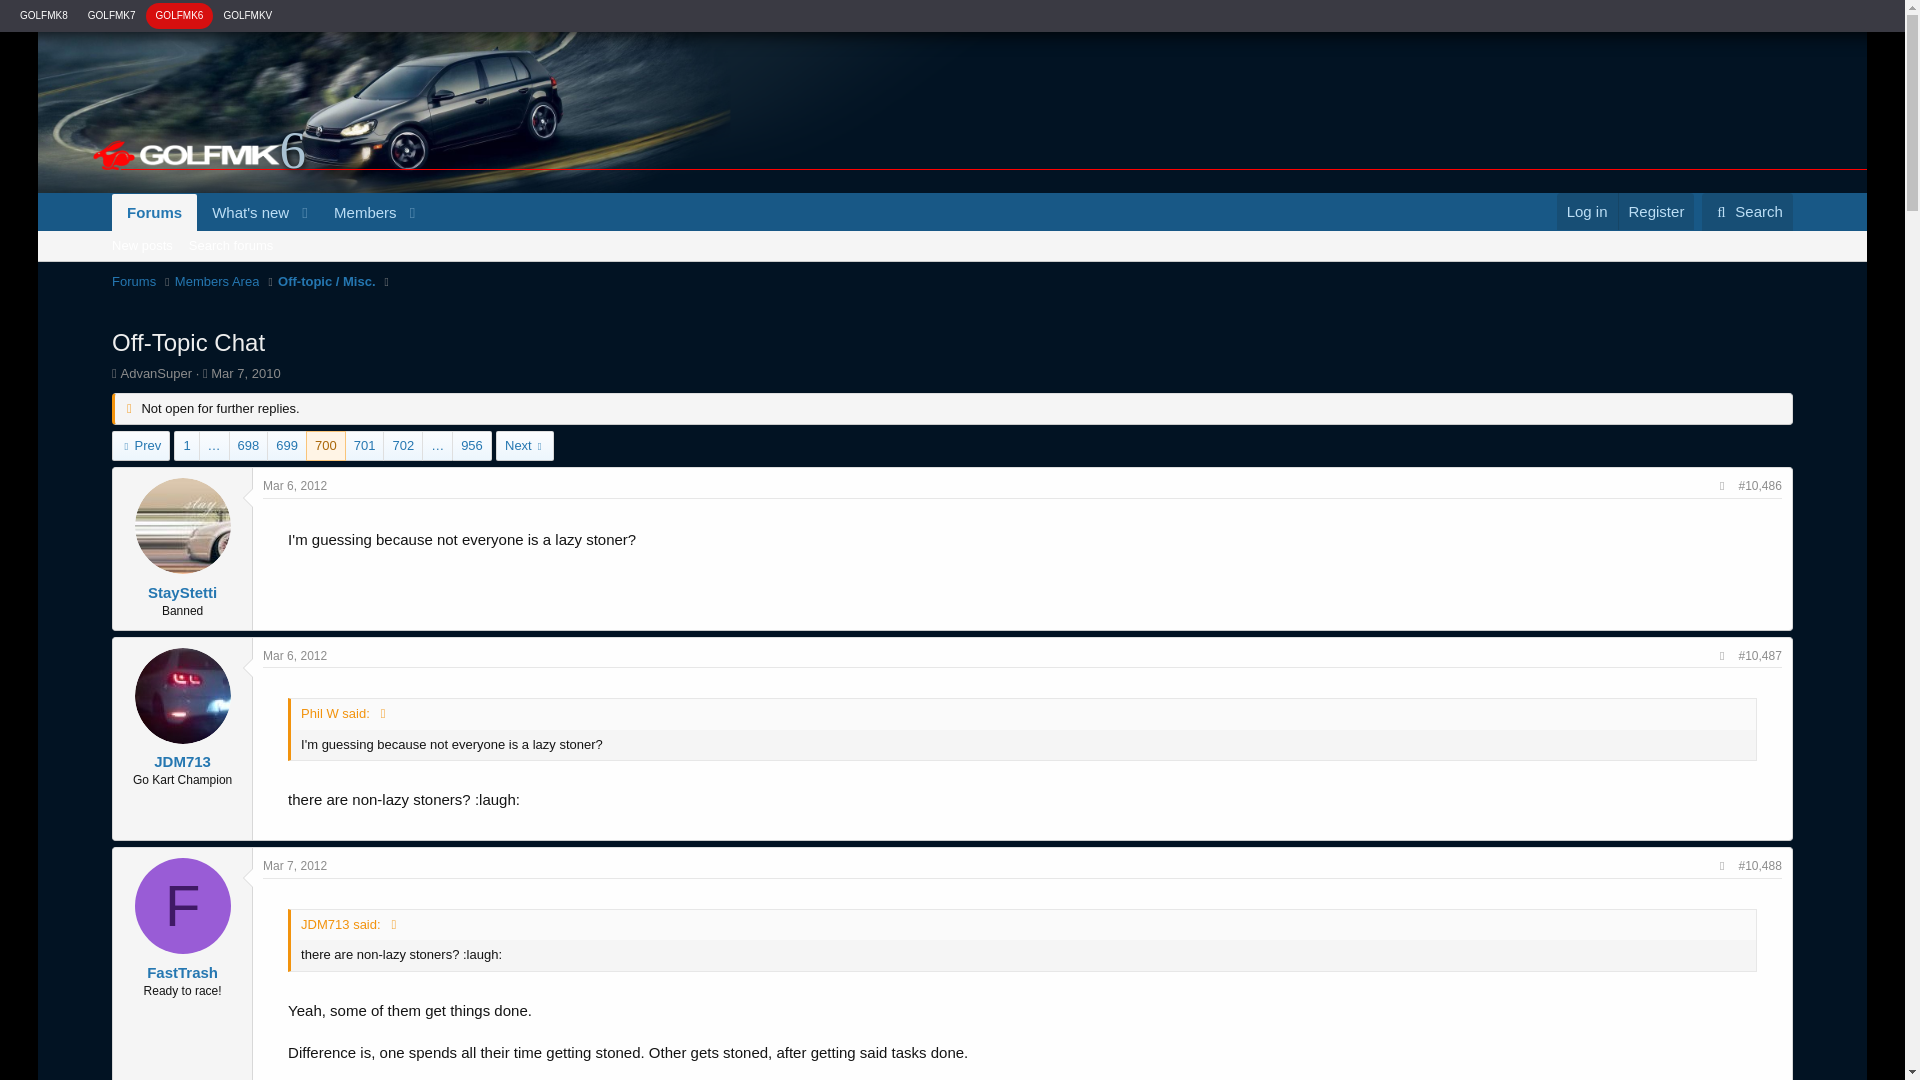  What do you see at coordinates (154, 212) in the screenshot?
I see `New posts` at bounding box center [154, 212].